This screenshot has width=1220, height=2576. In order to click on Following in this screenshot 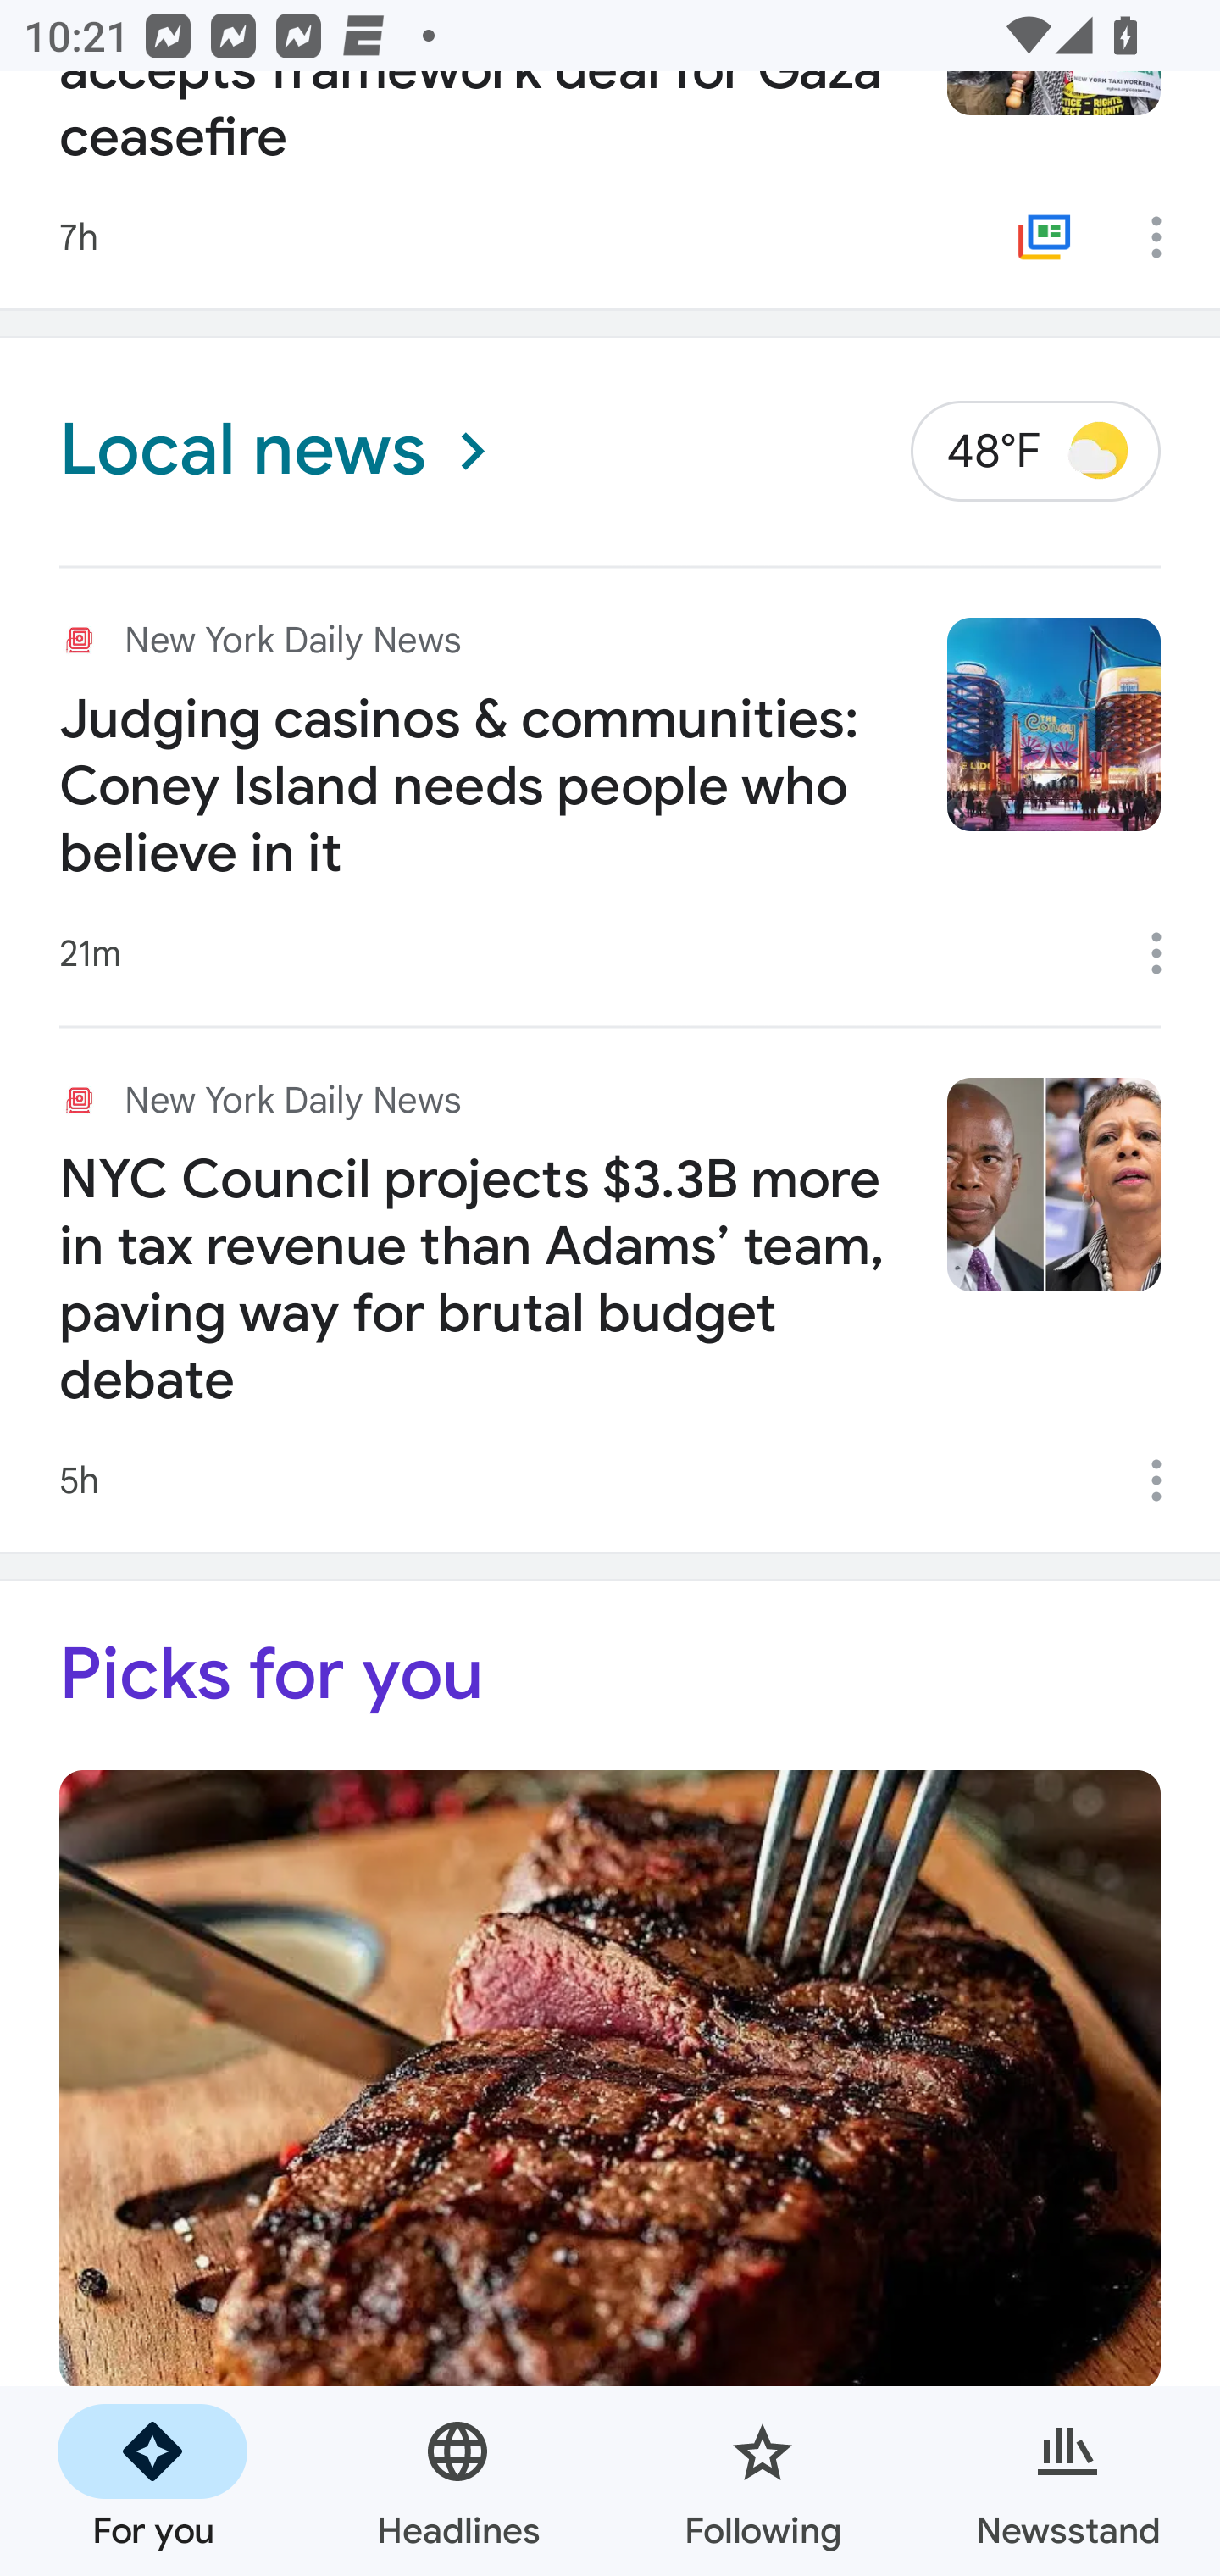, I will do `click(762, 2481)`.